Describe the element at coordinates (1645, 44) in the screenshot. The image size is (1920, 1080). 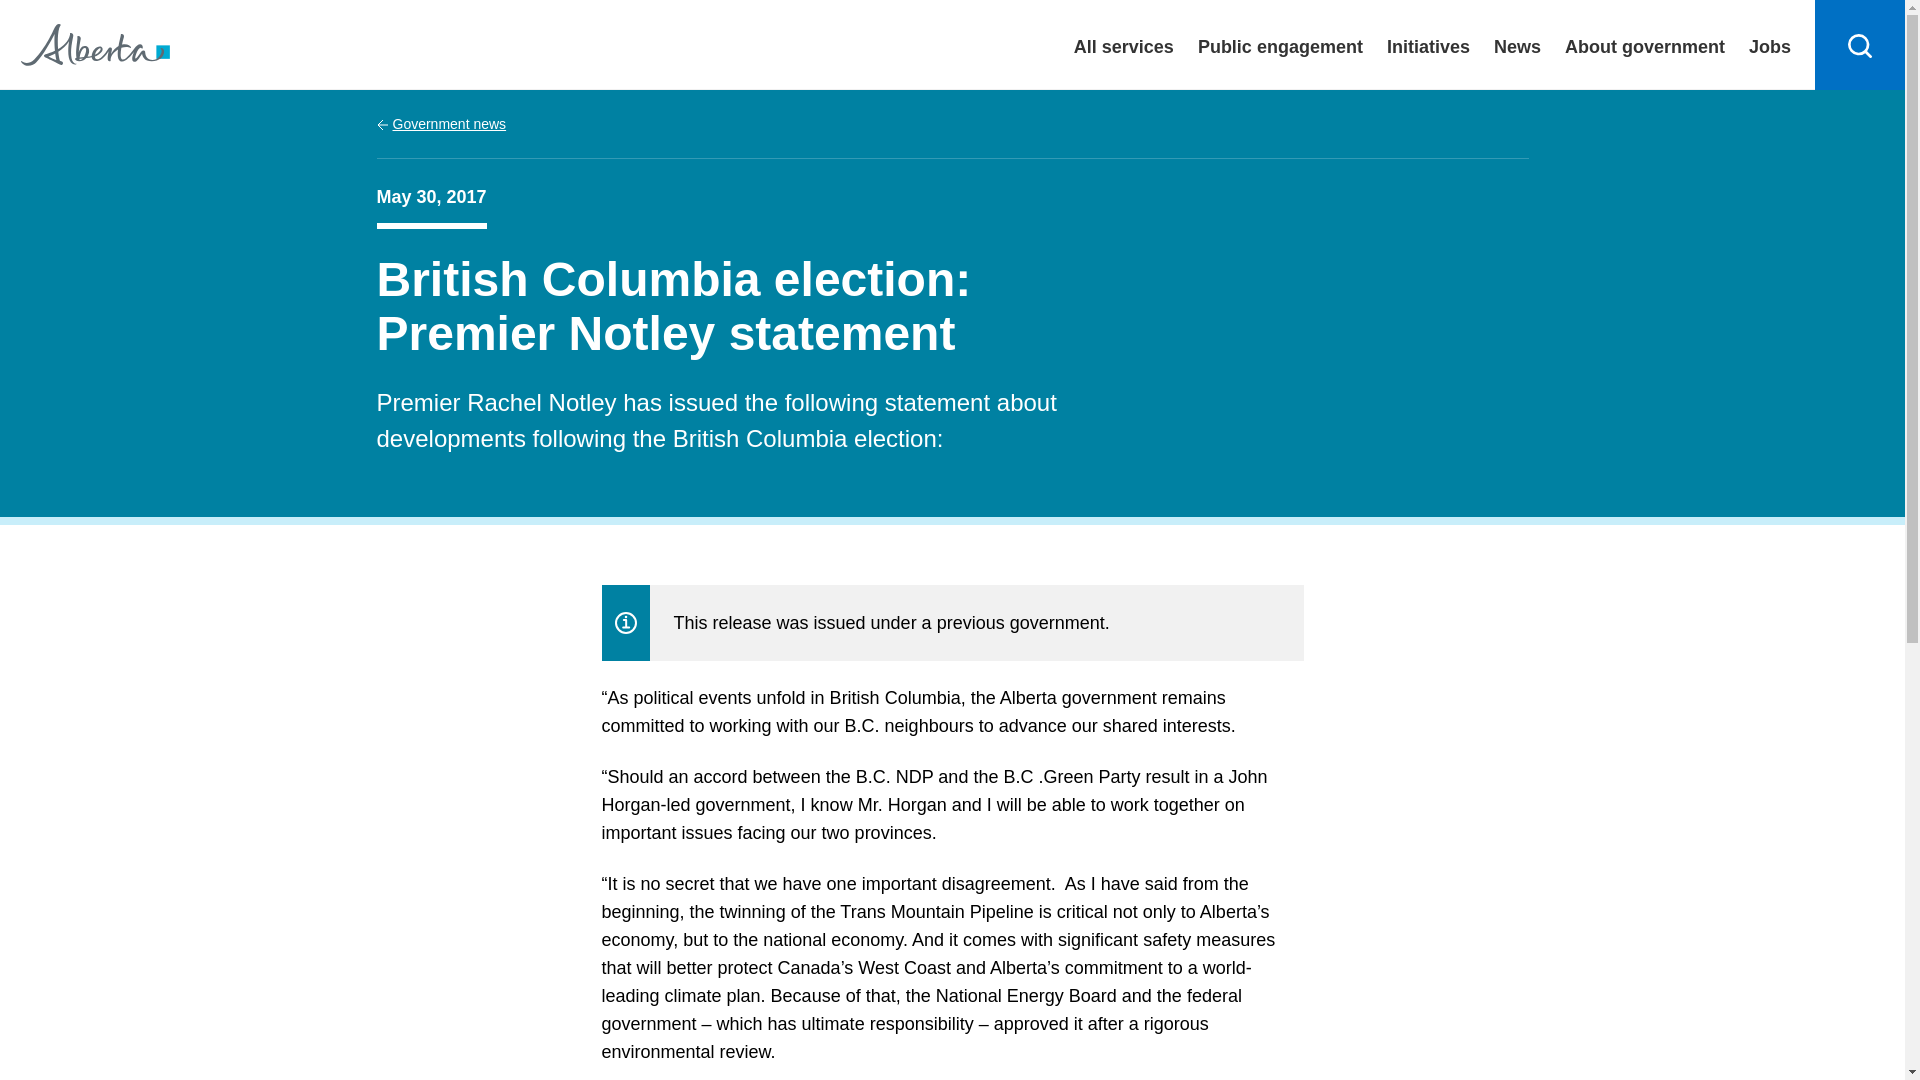
I see `About government` at that location.